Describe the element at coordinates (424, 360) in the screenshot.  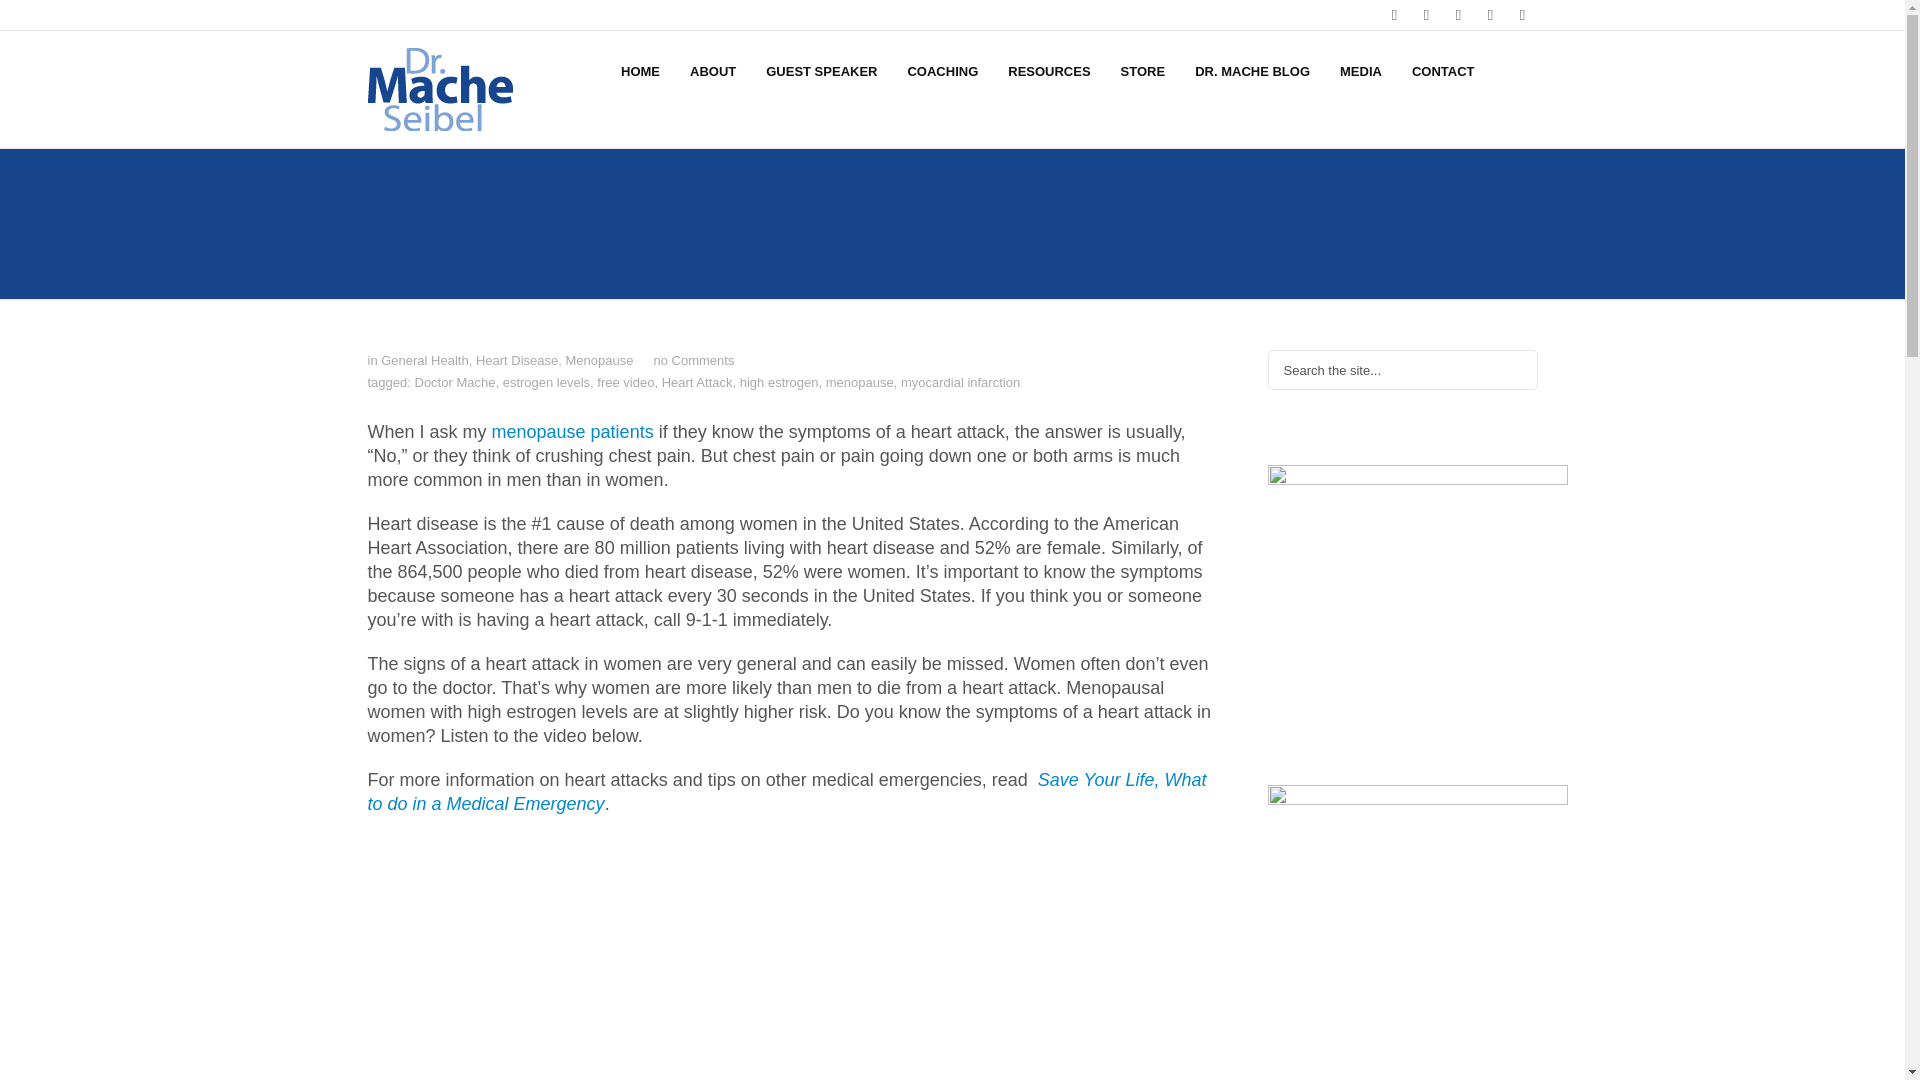
I see `General Health` at that location.